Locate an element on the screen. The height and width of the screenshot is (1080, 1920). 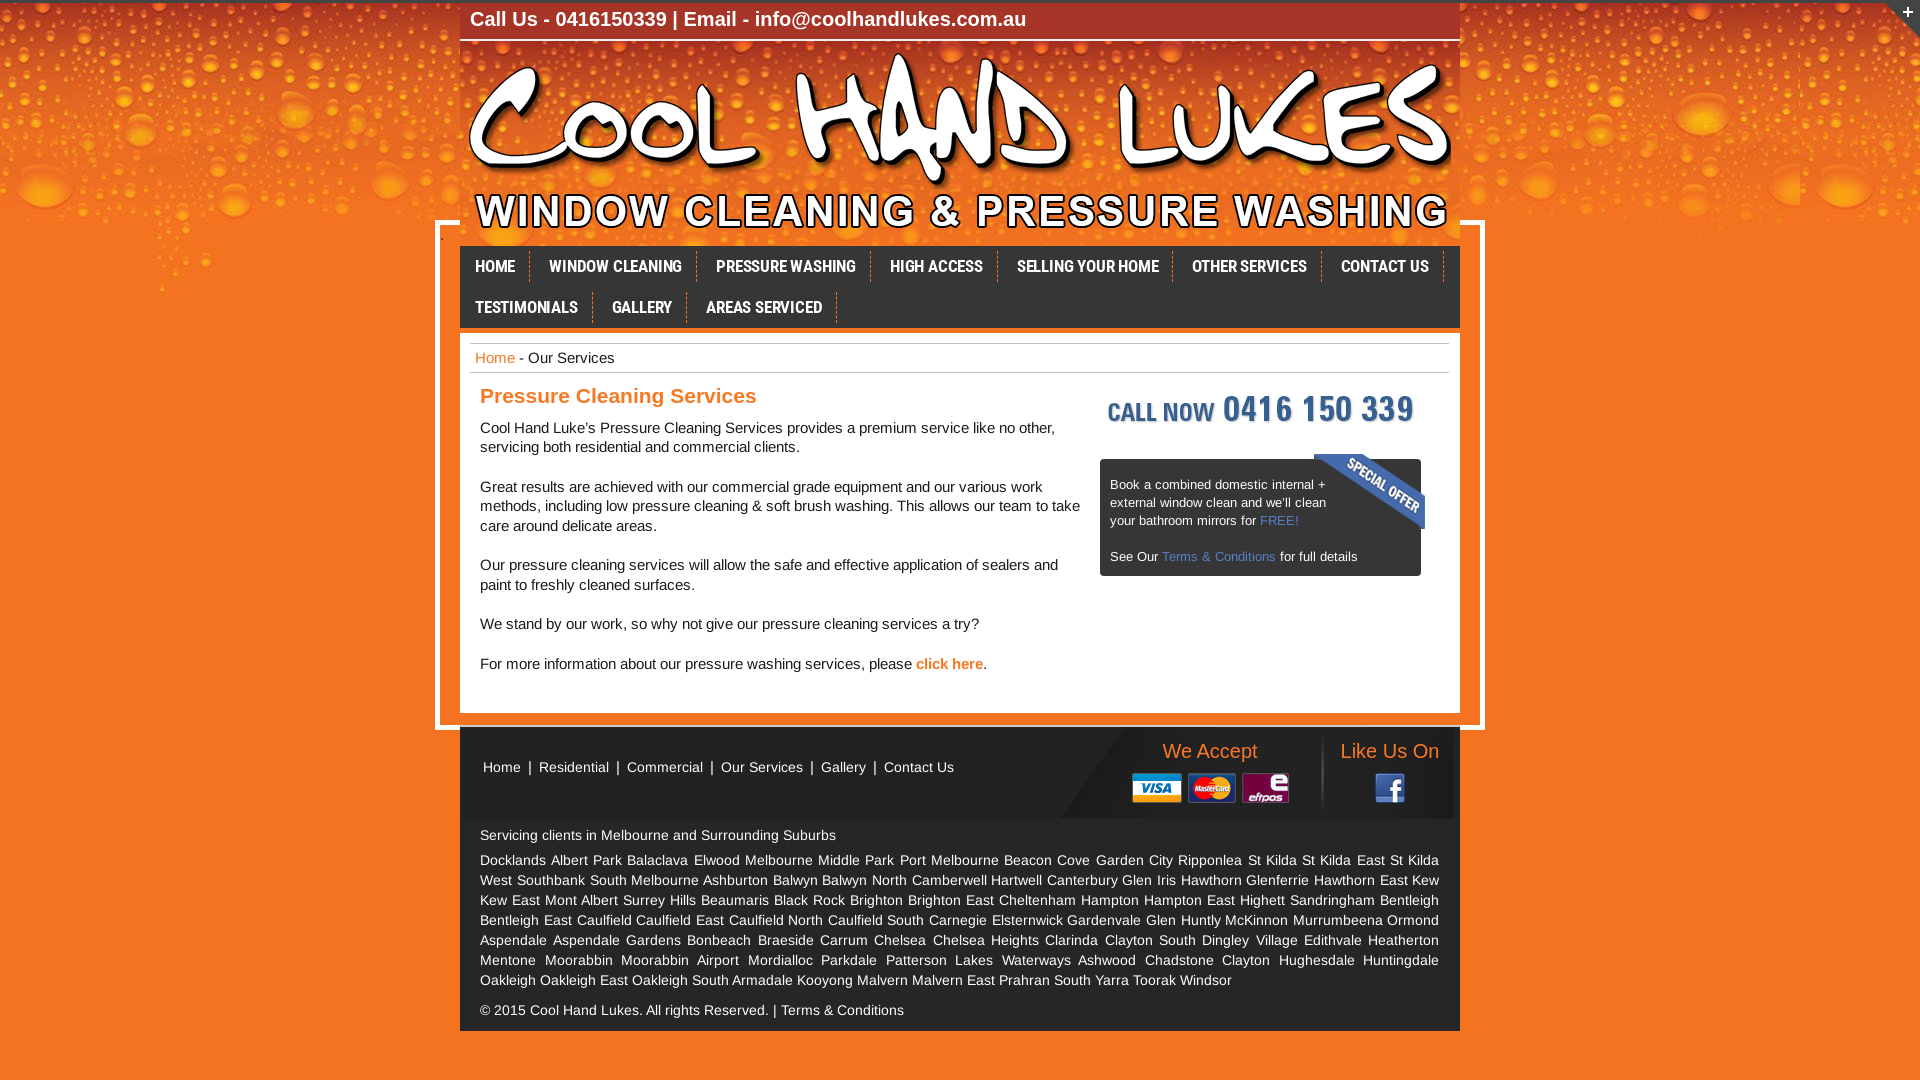
GALLERY is located at coordinates (642, 308).